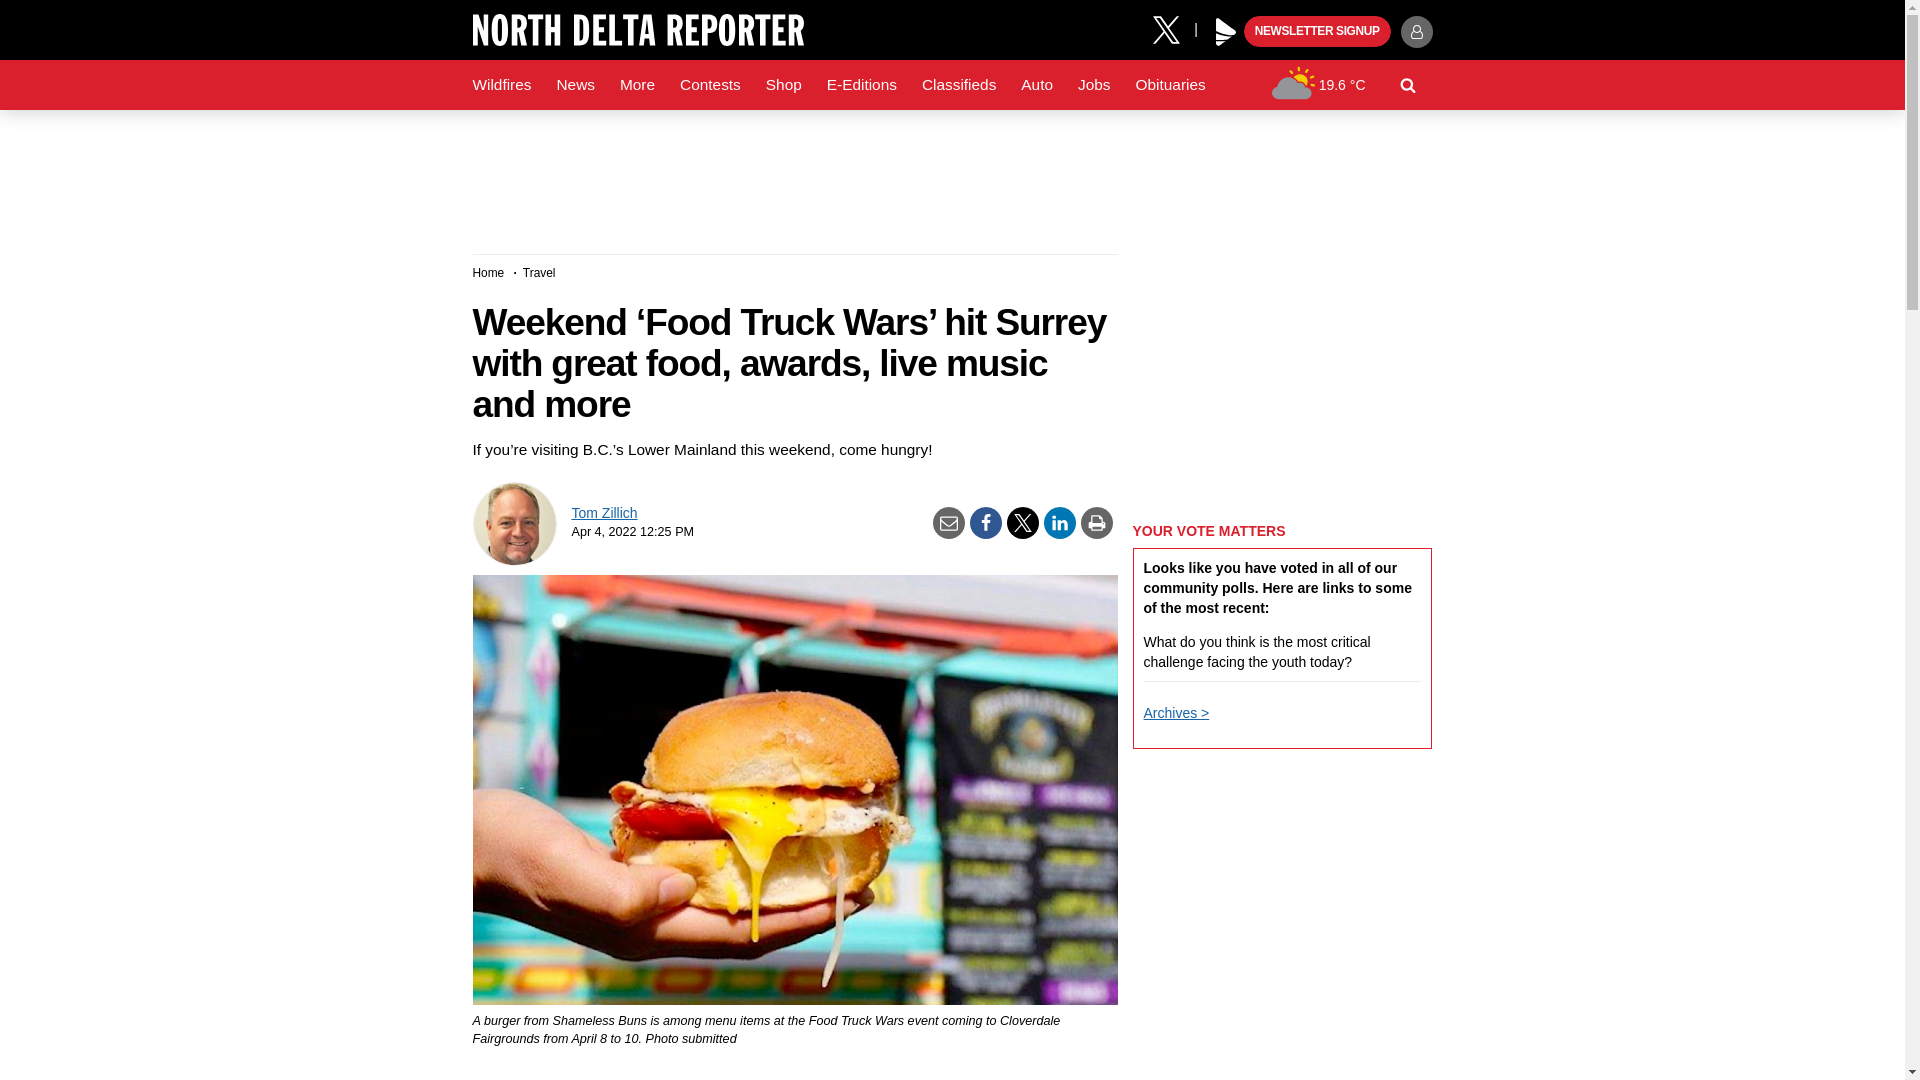  I want to click on Wildfires, so click(502, 85).